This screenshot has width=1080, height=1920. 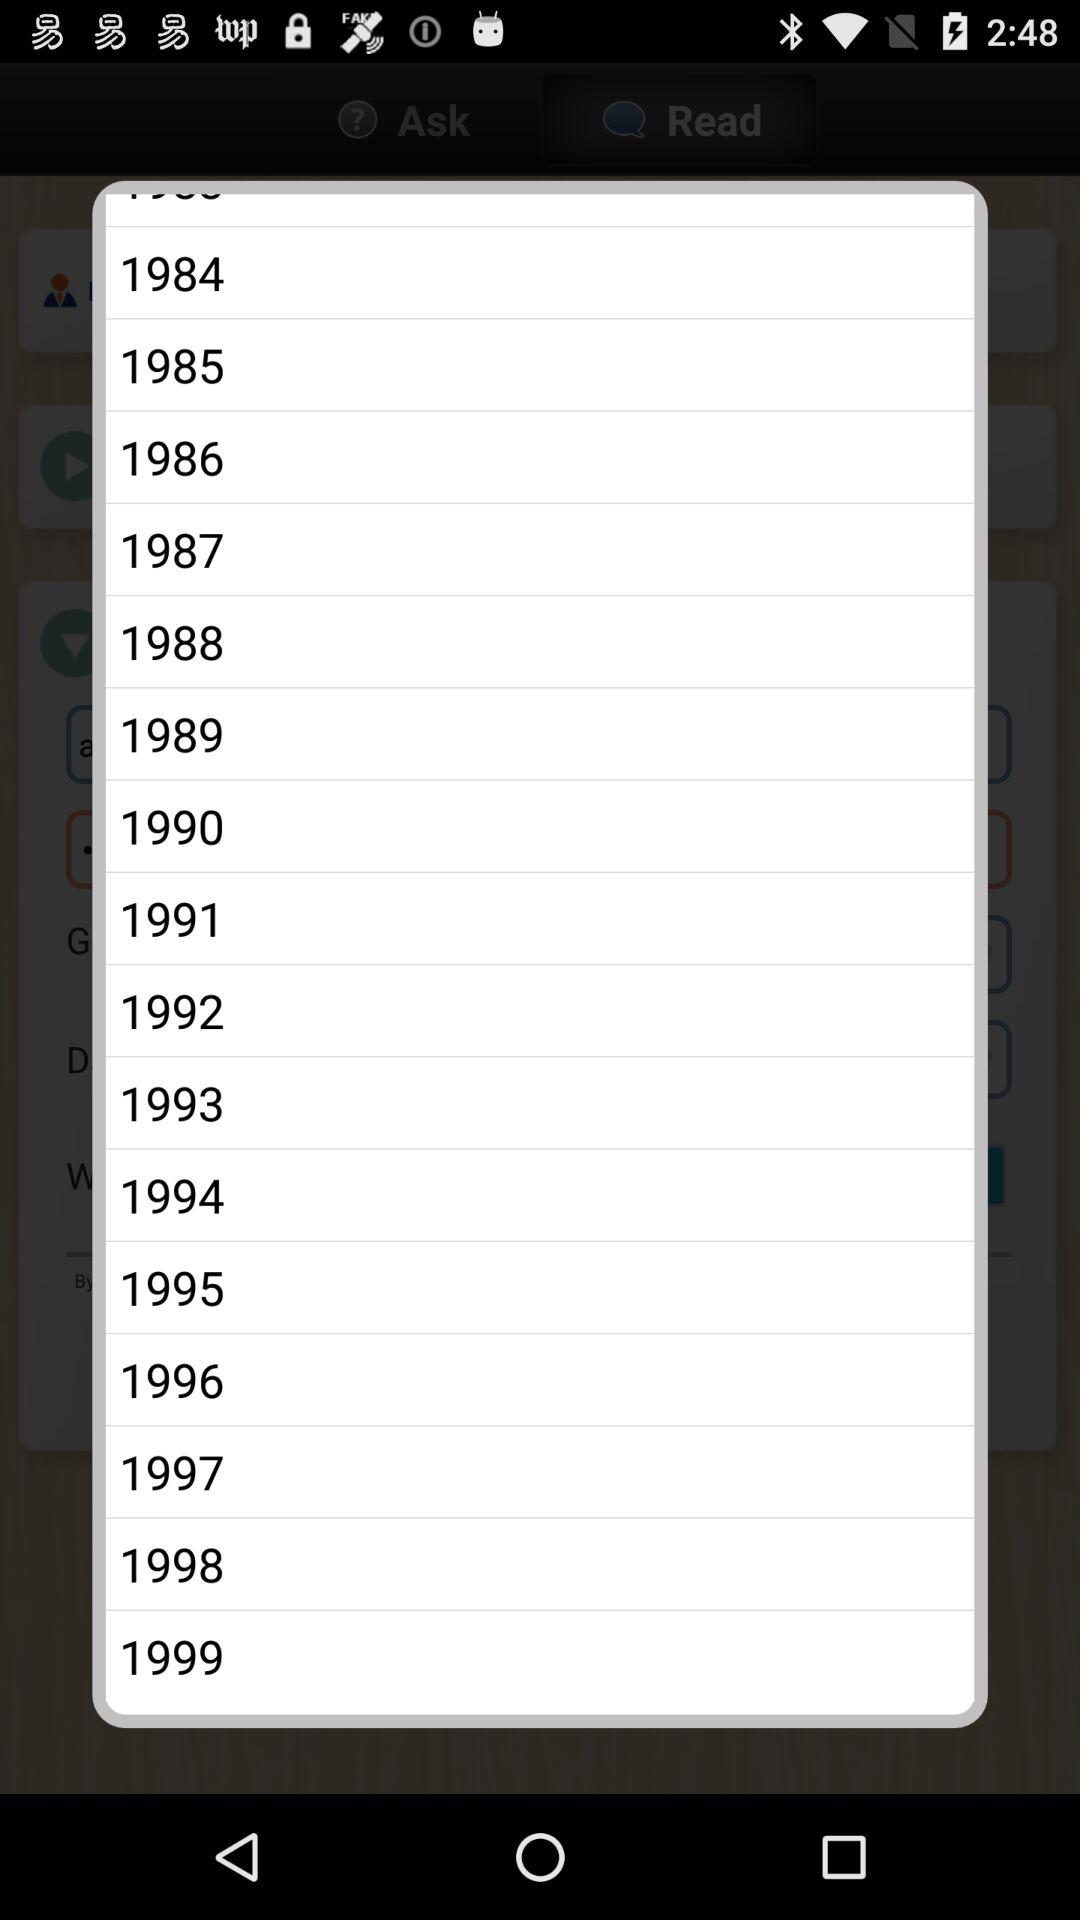 I want to click on open the icon above 1998 app, so click(x=540, y=1472).